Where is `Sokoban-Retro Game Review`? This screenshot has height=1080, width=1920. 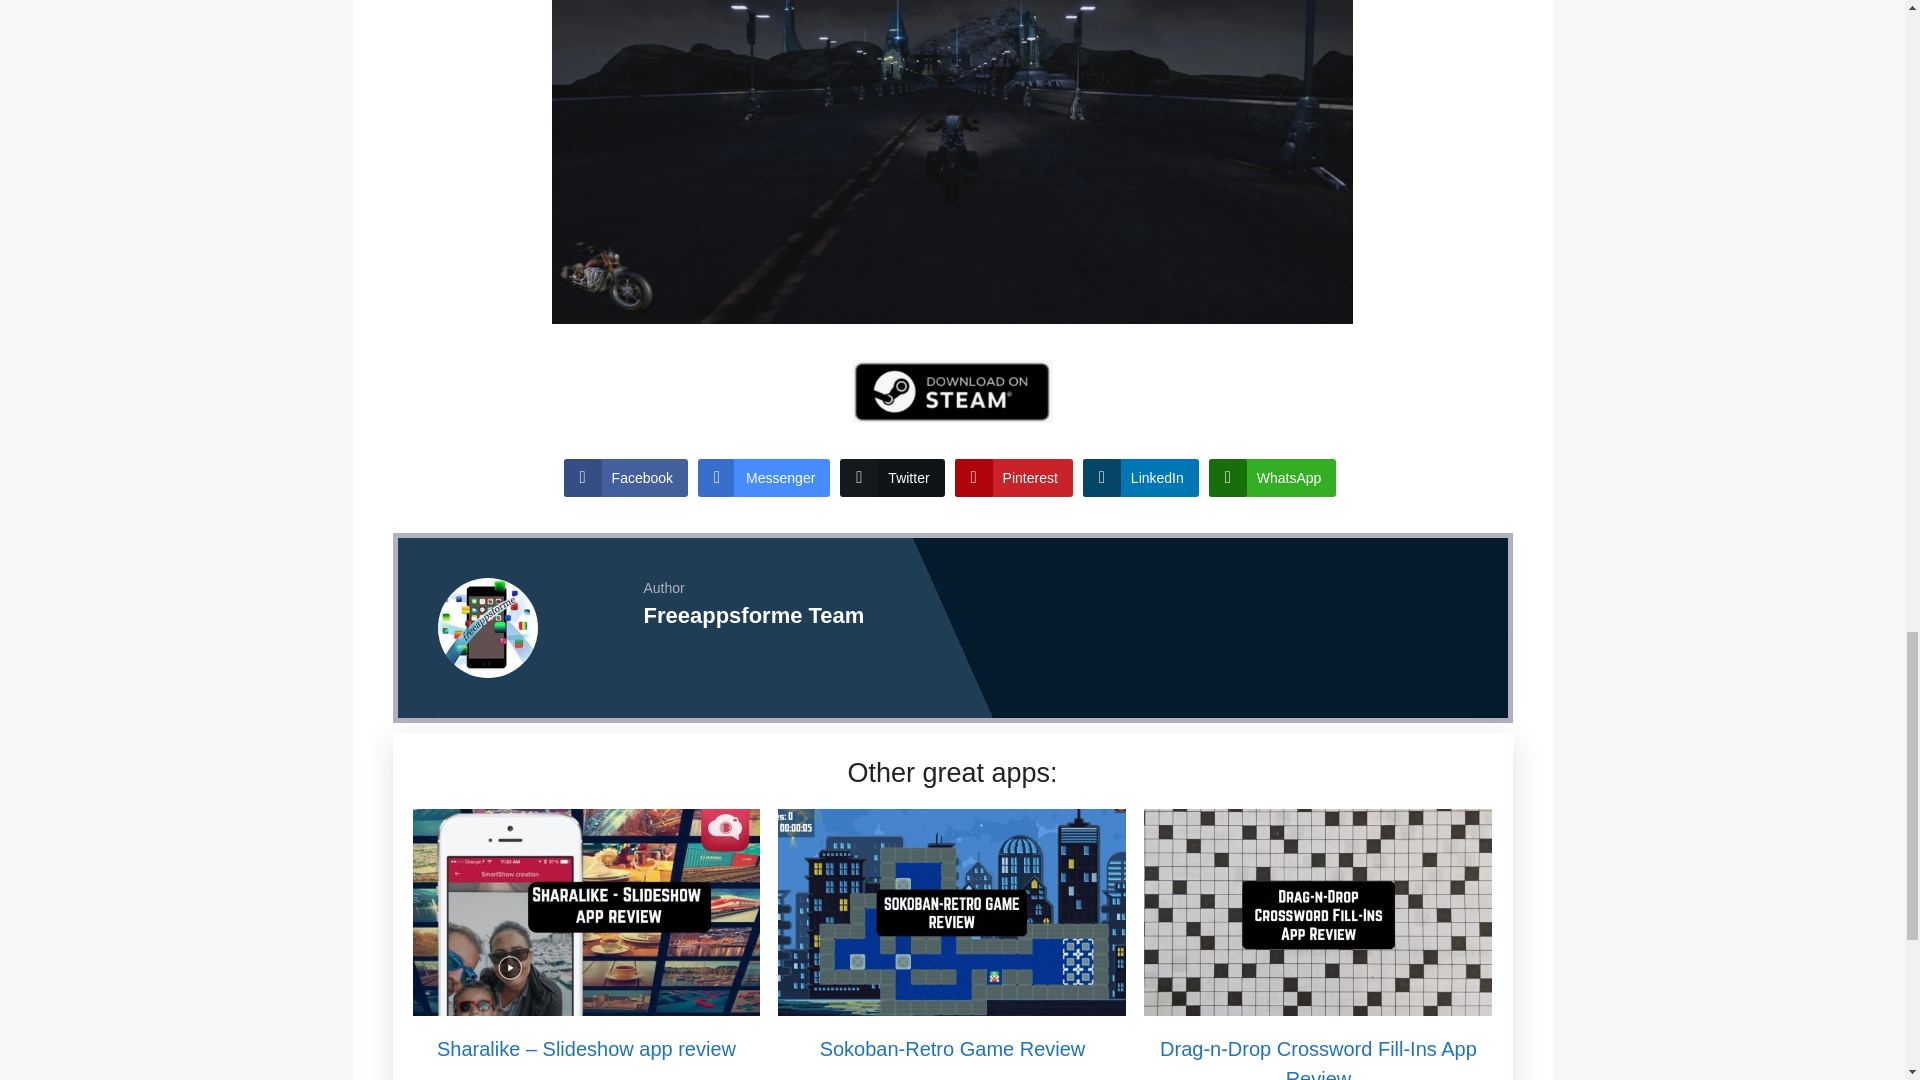 Sokoban-Retro Game Review is located at coordinates (951, 1002).